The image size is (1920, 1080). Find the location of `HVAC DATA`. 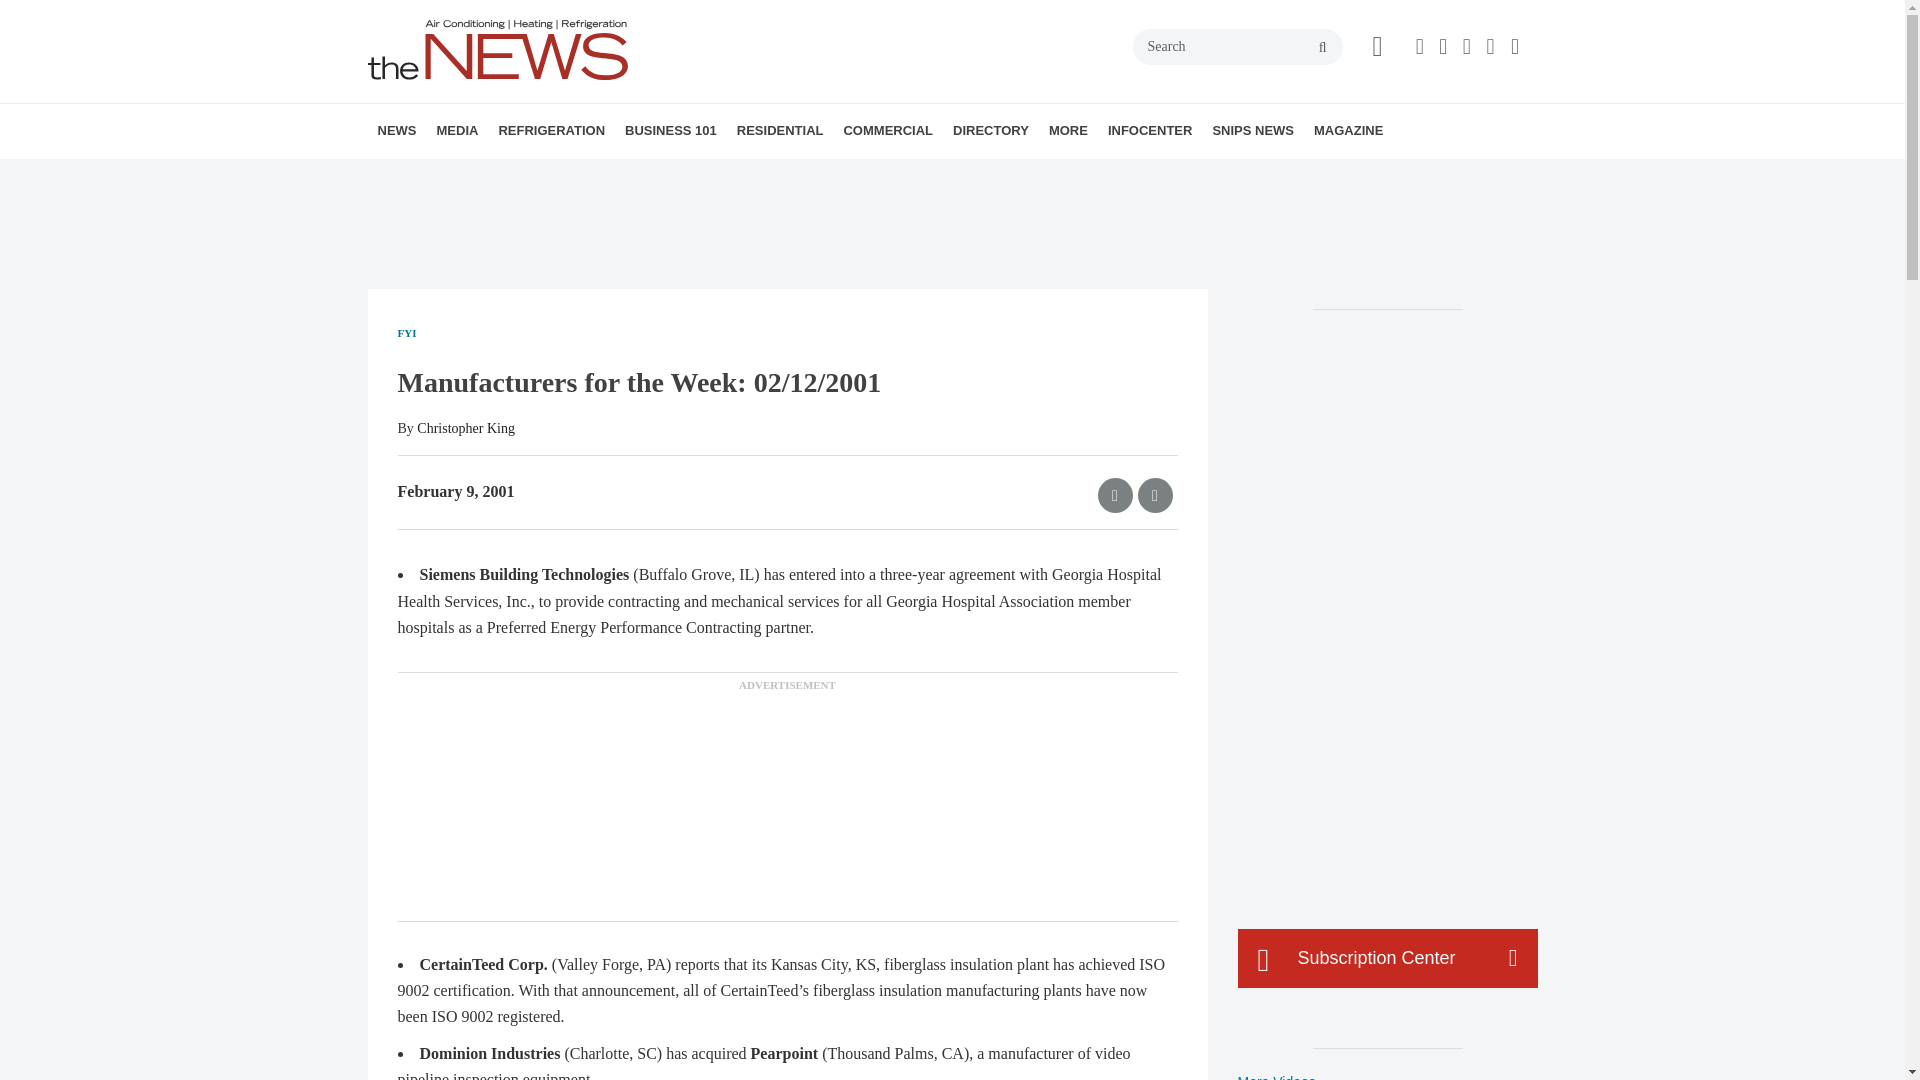

HVAC DATA is located at coordinates (516, 175).